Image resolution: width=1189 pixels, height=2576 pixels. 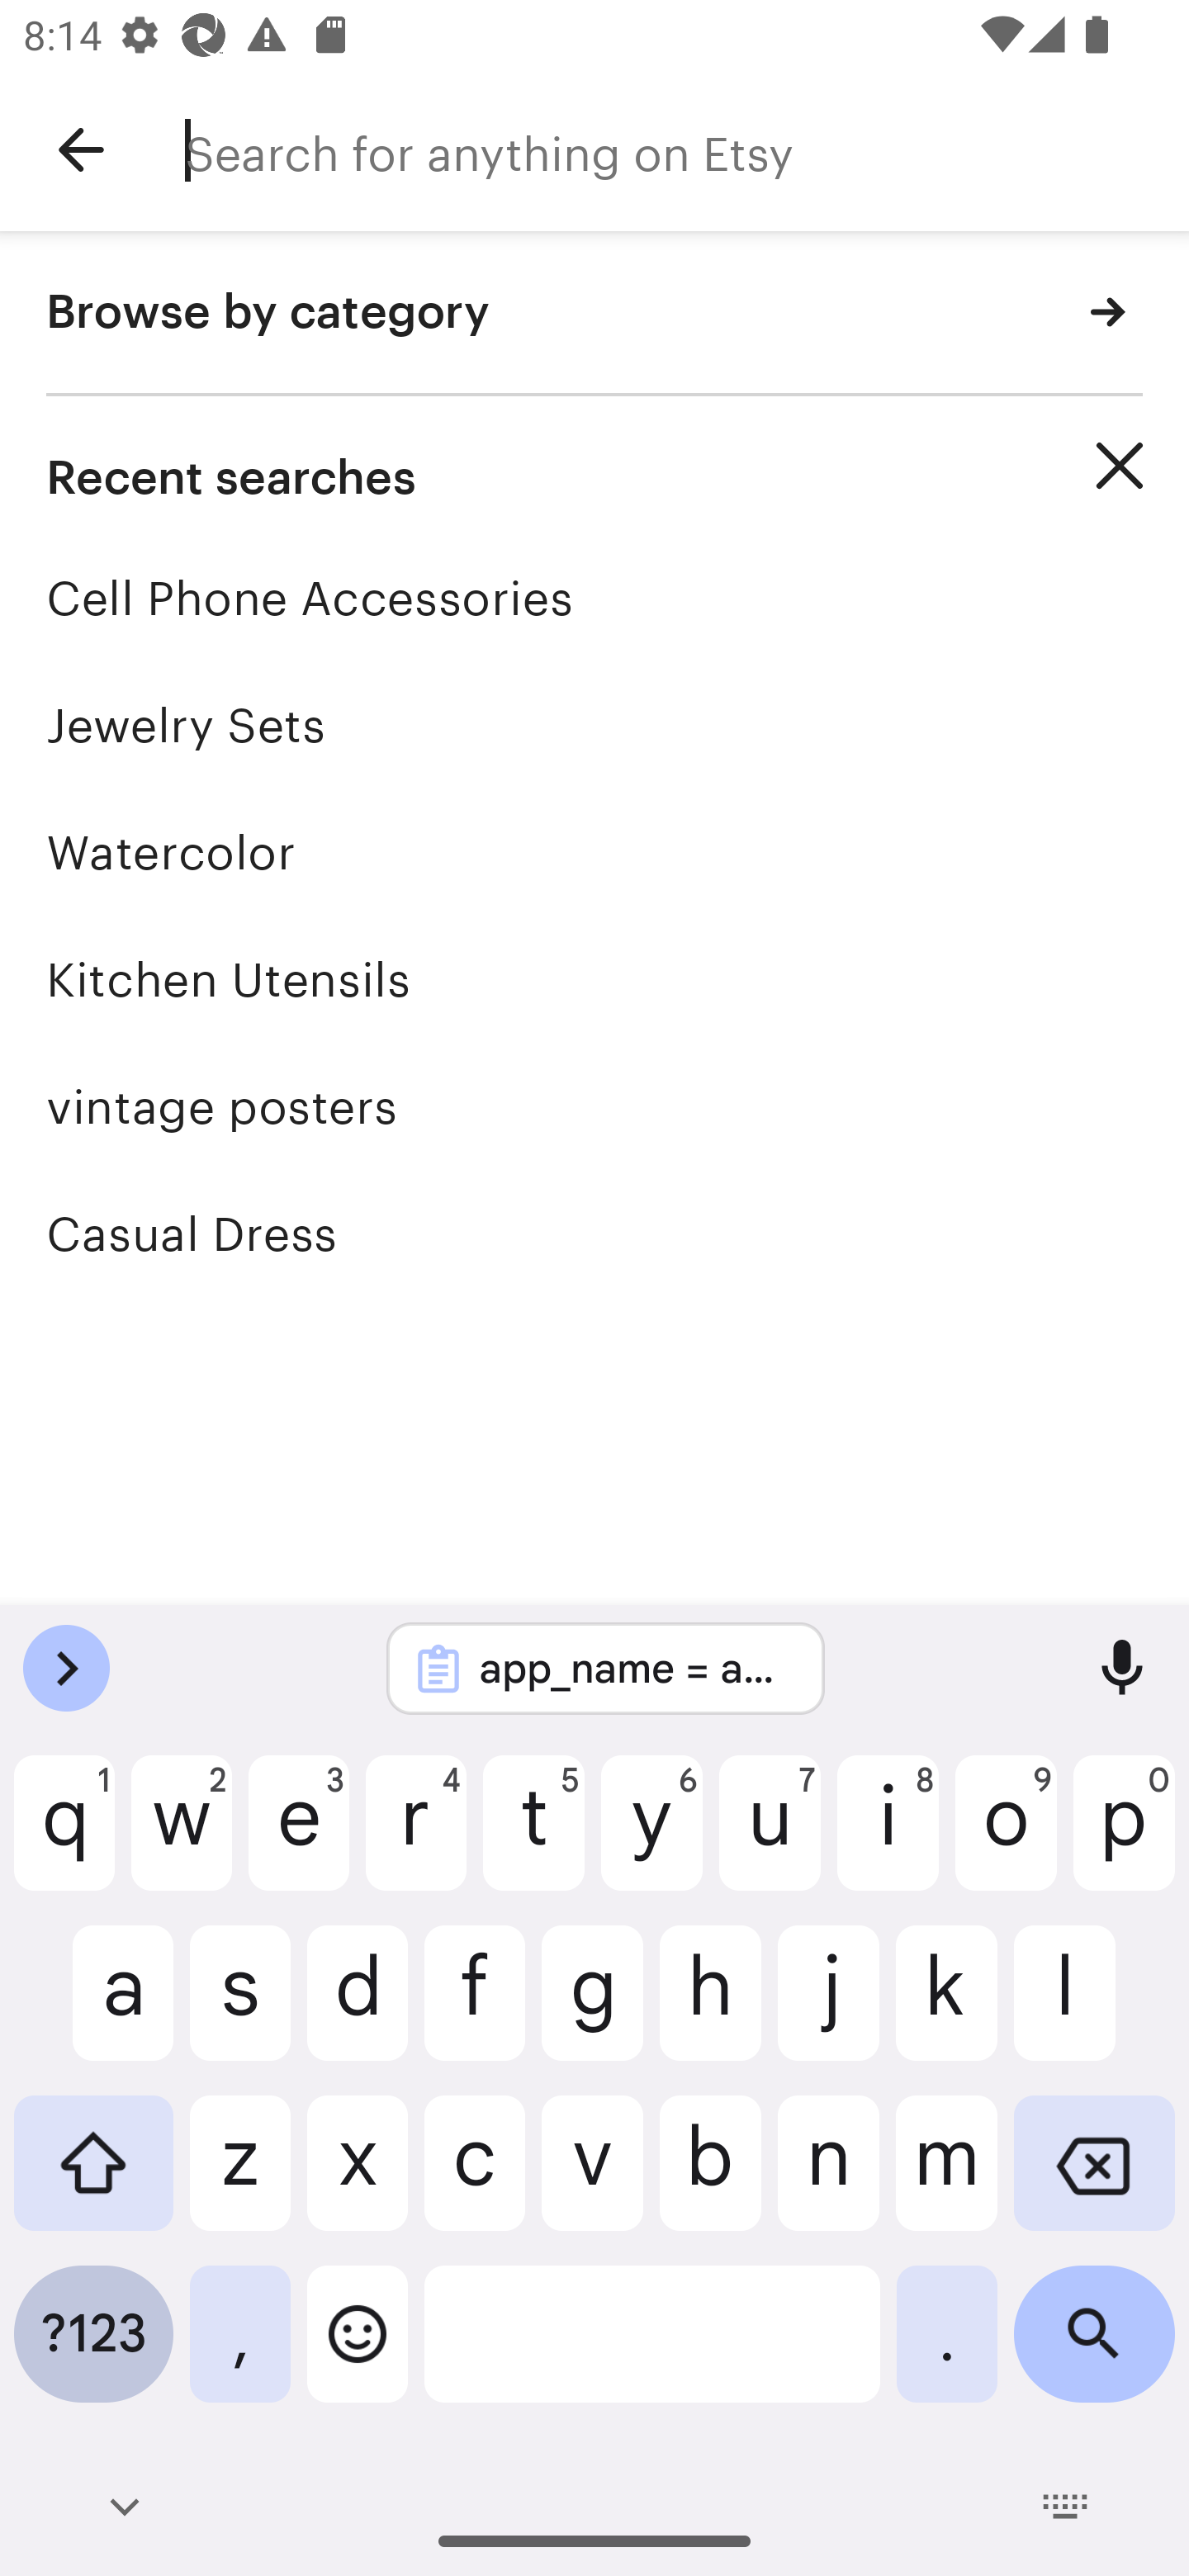 What do you see at coordinates (81, 150) in the screenshot?
I see `Navigate up` at bounding box center [81, 150].